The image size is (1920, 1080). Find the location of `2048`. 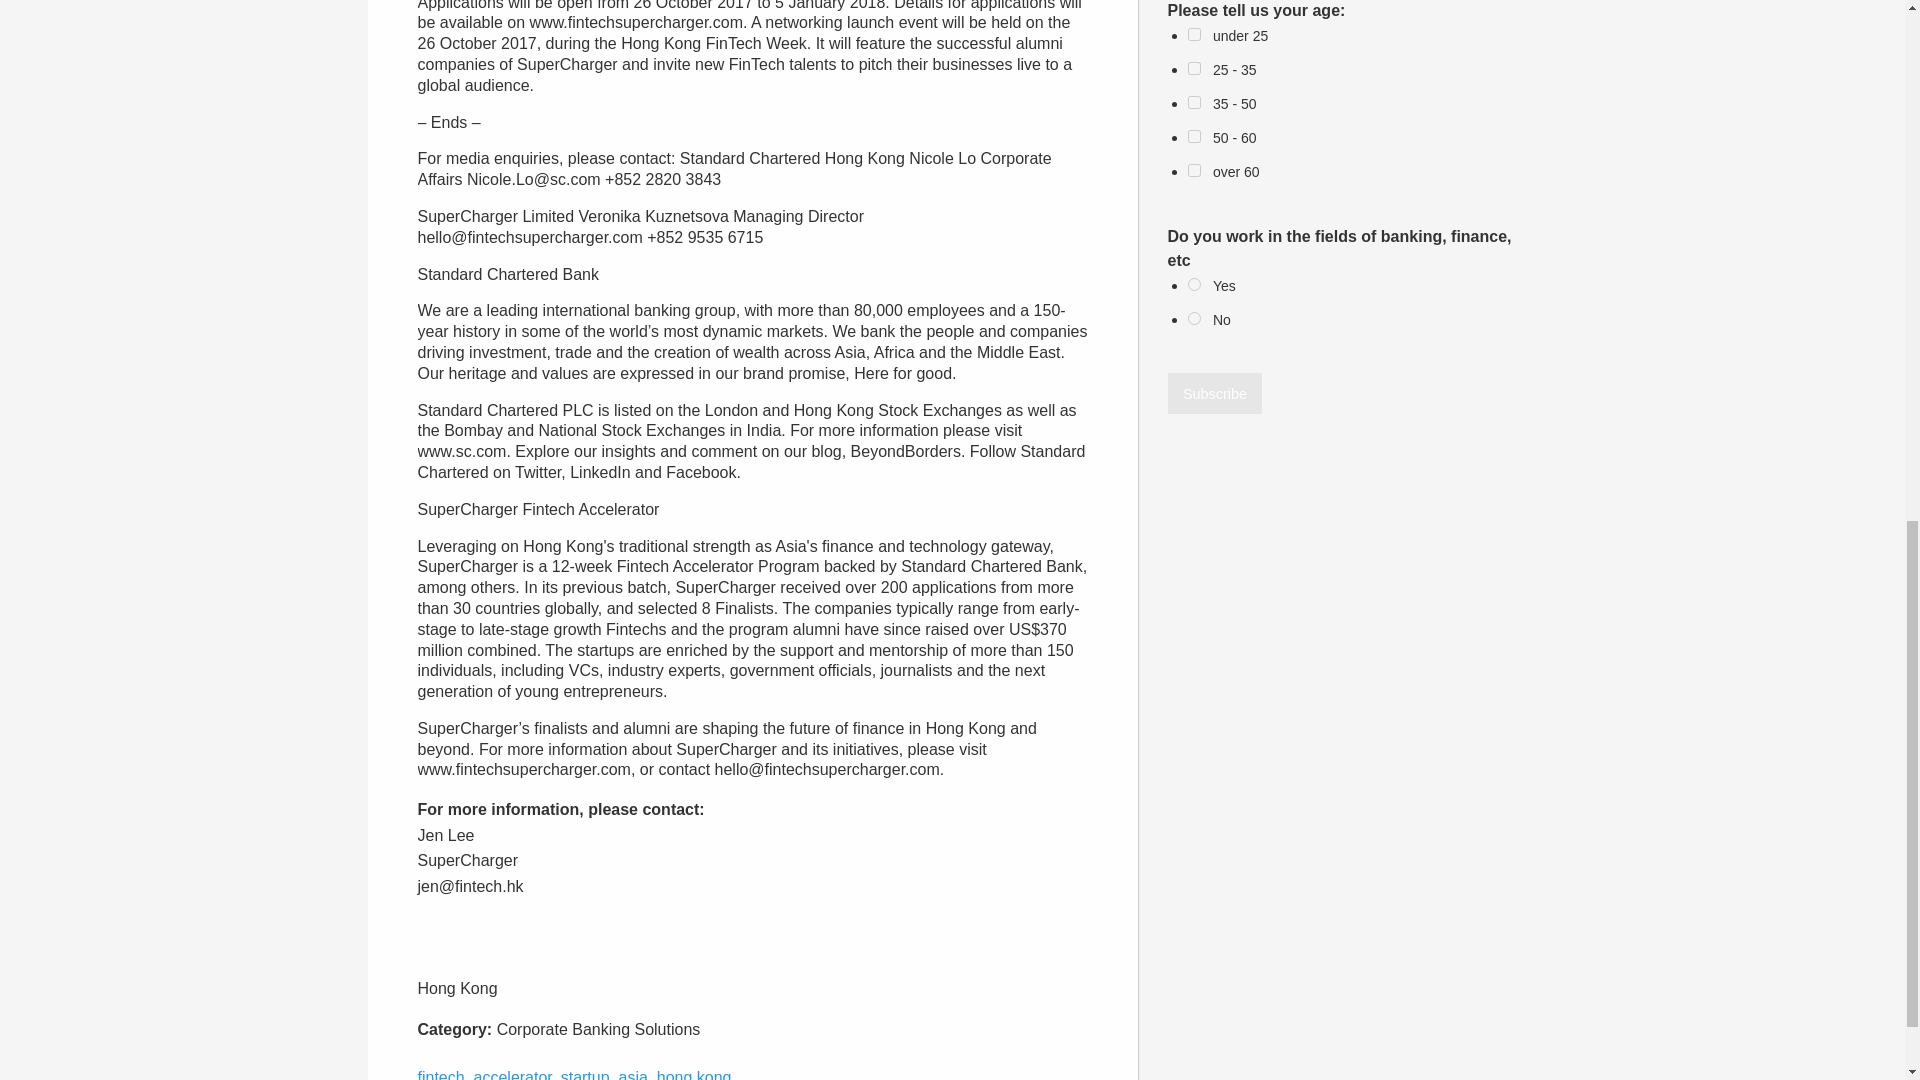

2048 is located at coordinates (1194, 102).